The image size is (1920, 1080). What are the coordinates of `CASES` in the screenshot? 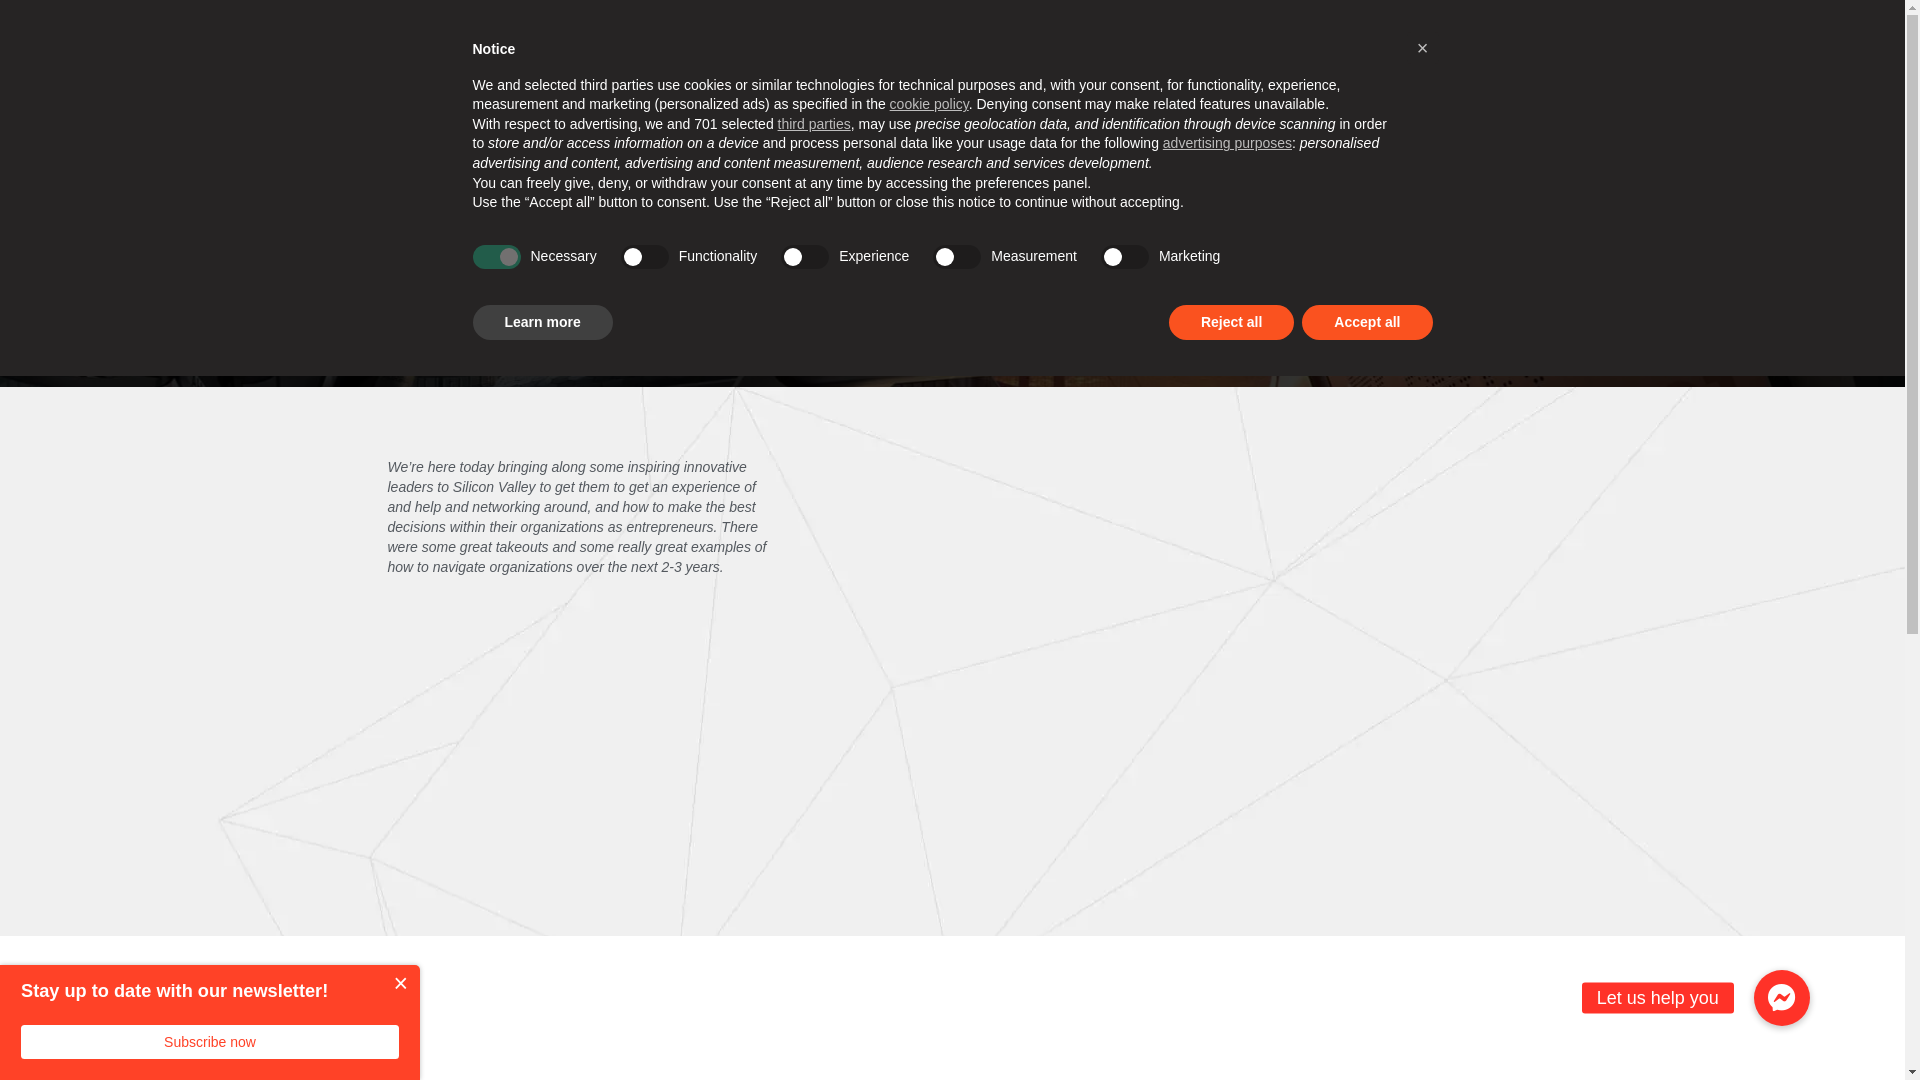 It's located at (682, 26).